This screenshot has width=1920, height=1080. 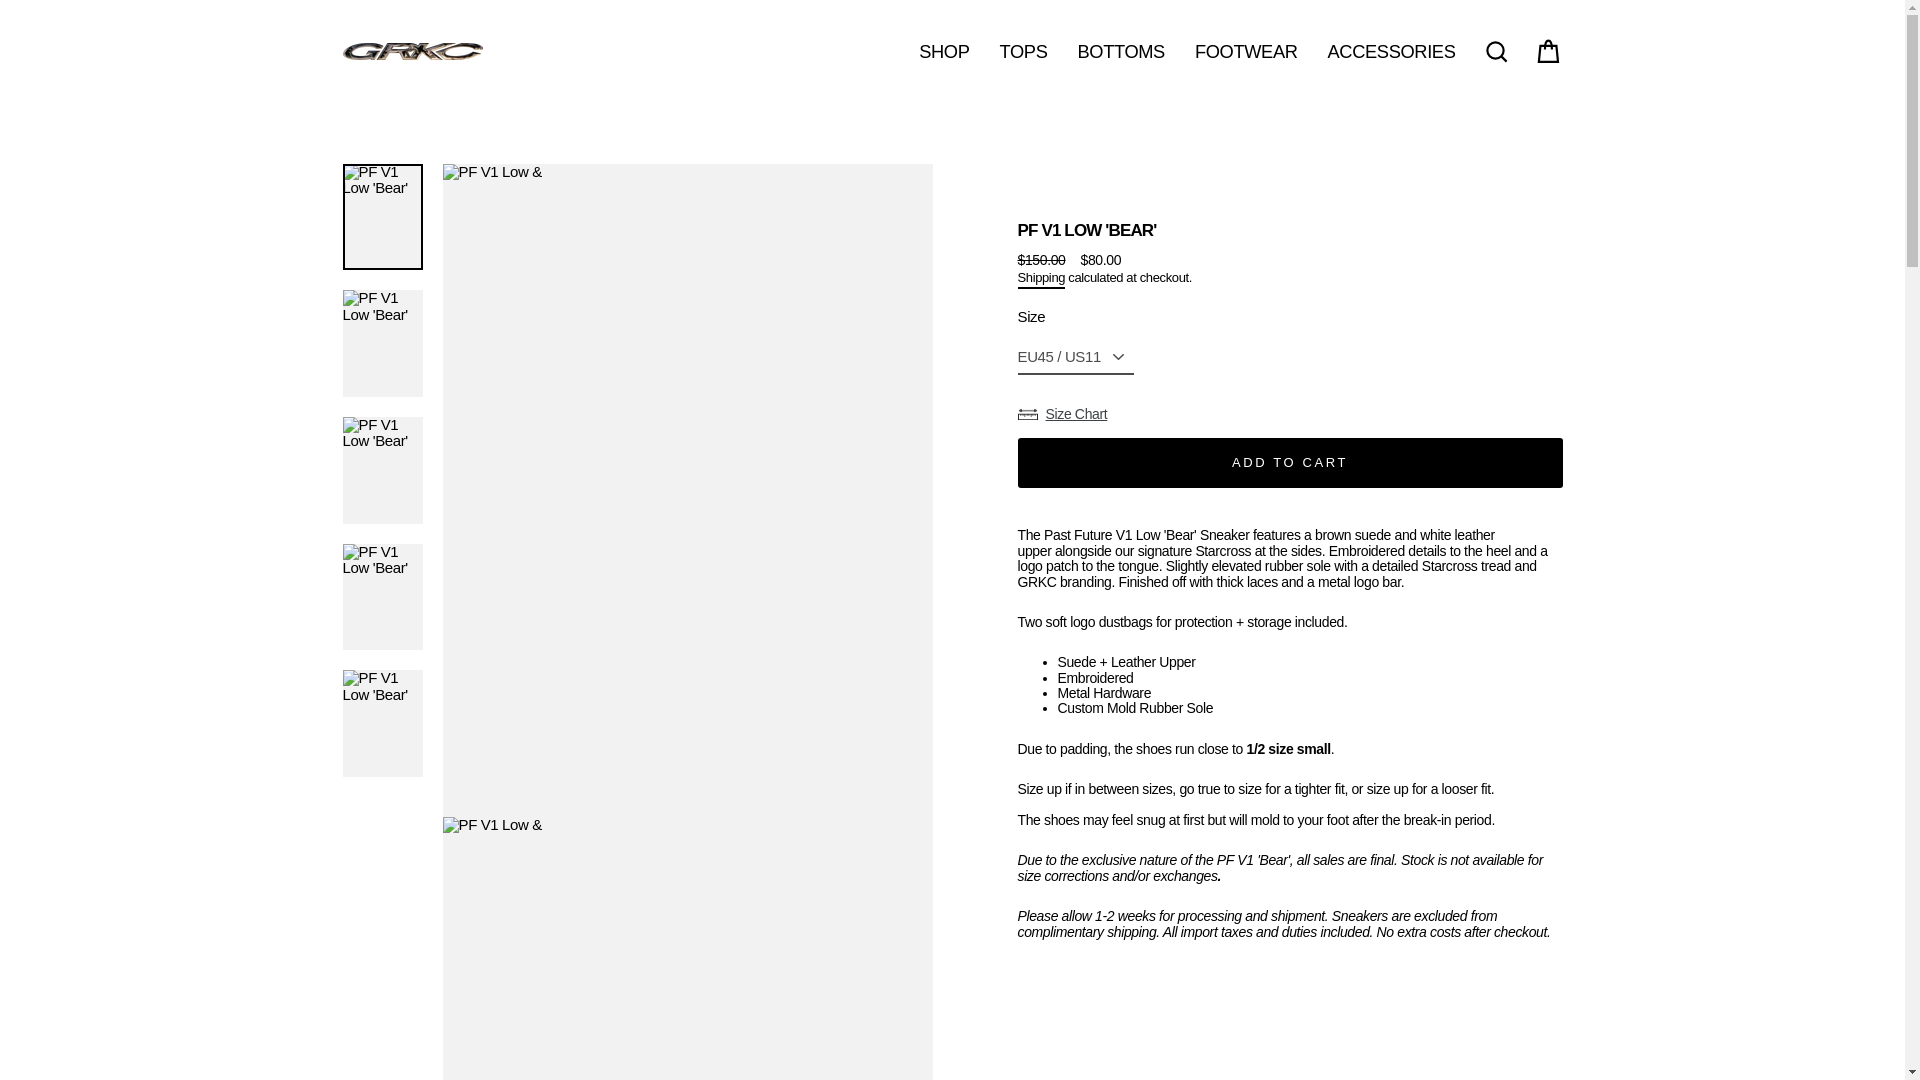 What do you see at coordinates (1496, 52) in the screenshot?
I see `Search` at bounding box center [1496, 52].